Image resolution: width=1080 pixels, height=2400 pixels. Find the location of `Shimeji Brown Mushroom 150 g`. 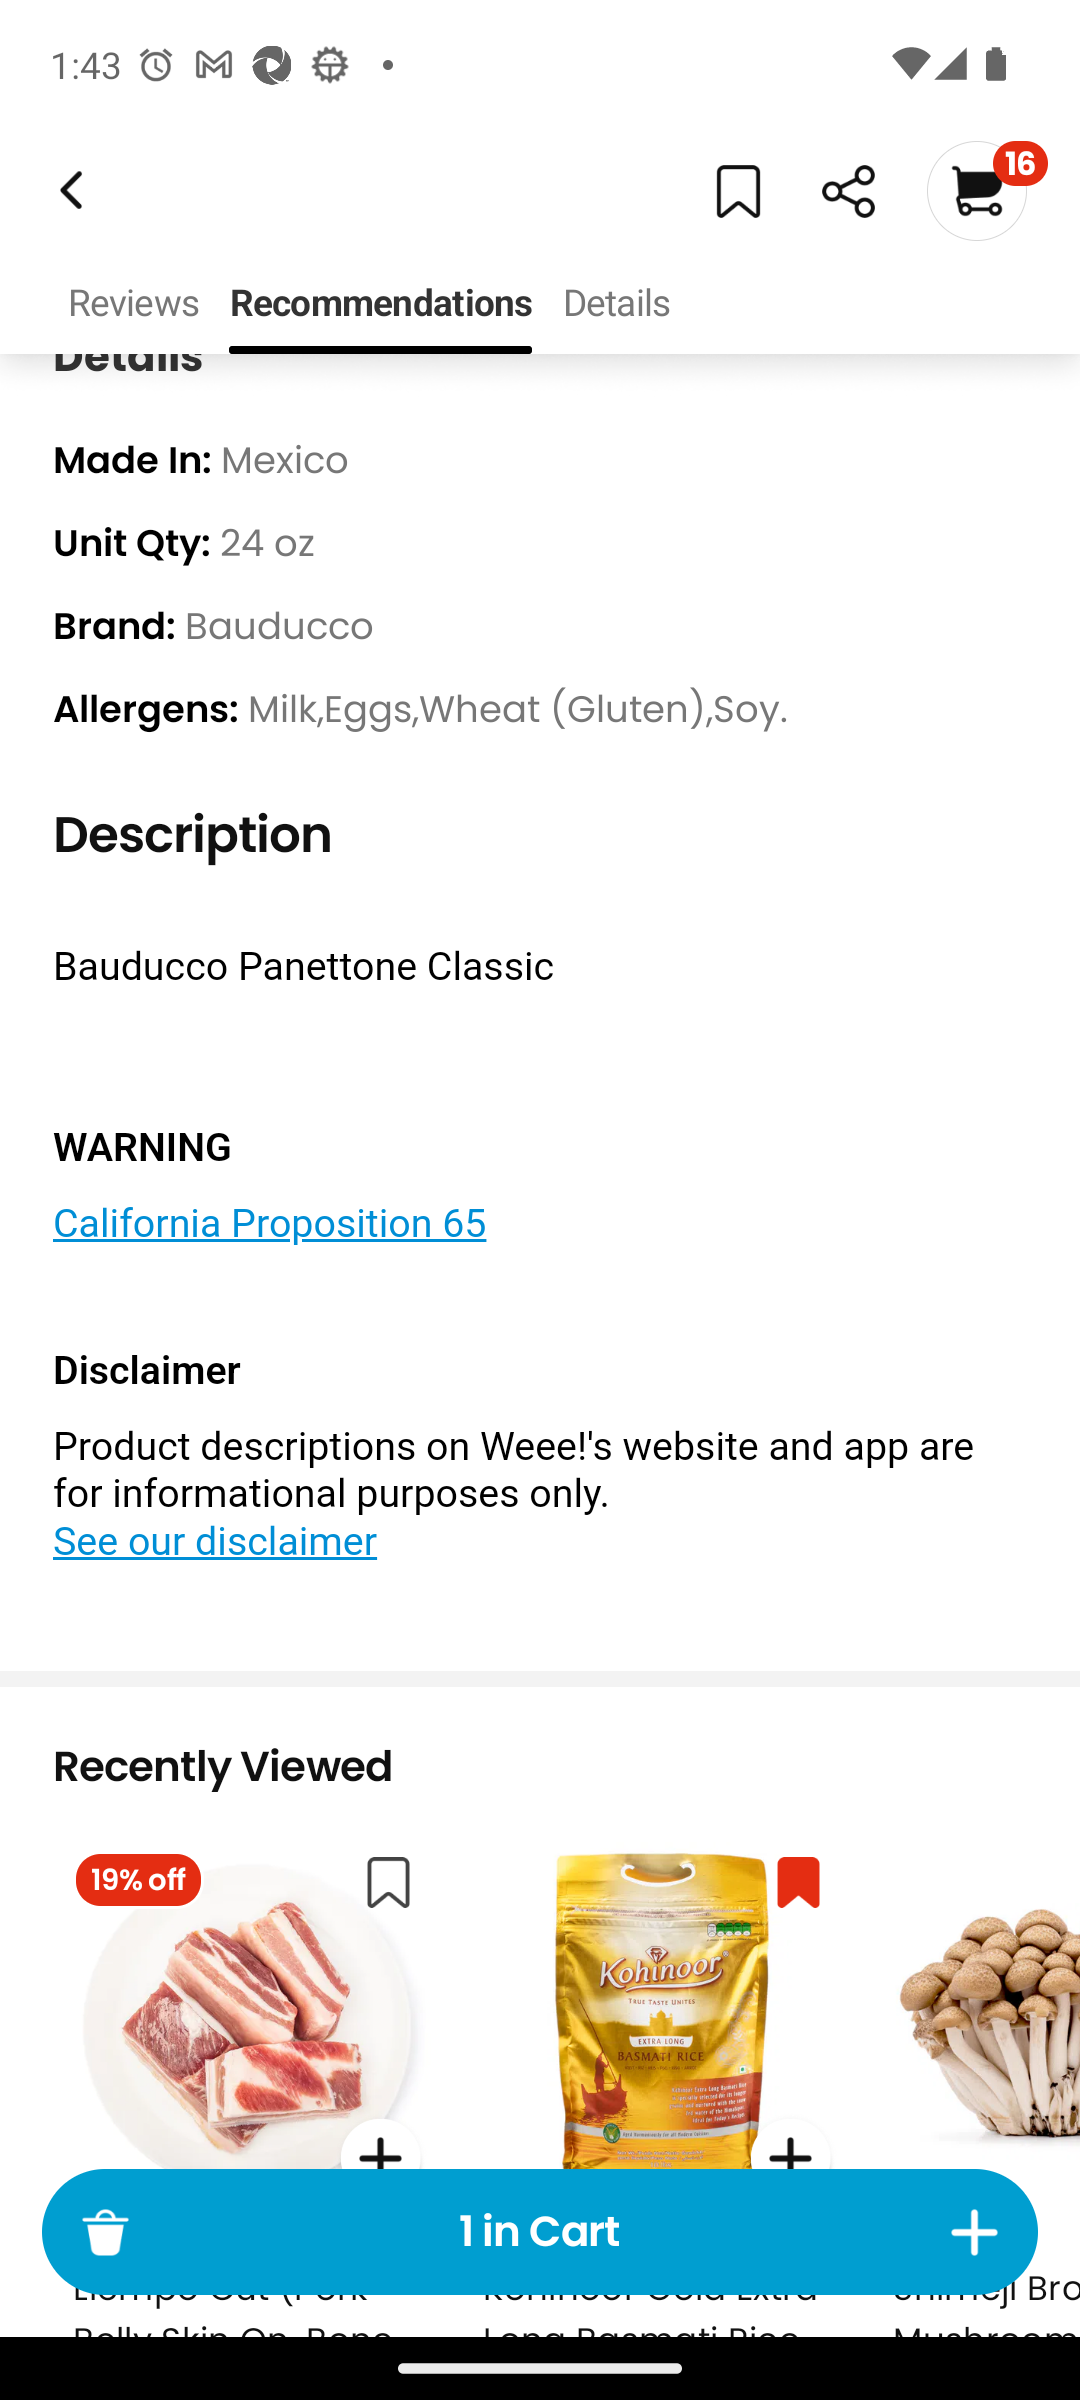

Shimeji Brown Mushroom 150 g is located at coordinates (976, 2082).